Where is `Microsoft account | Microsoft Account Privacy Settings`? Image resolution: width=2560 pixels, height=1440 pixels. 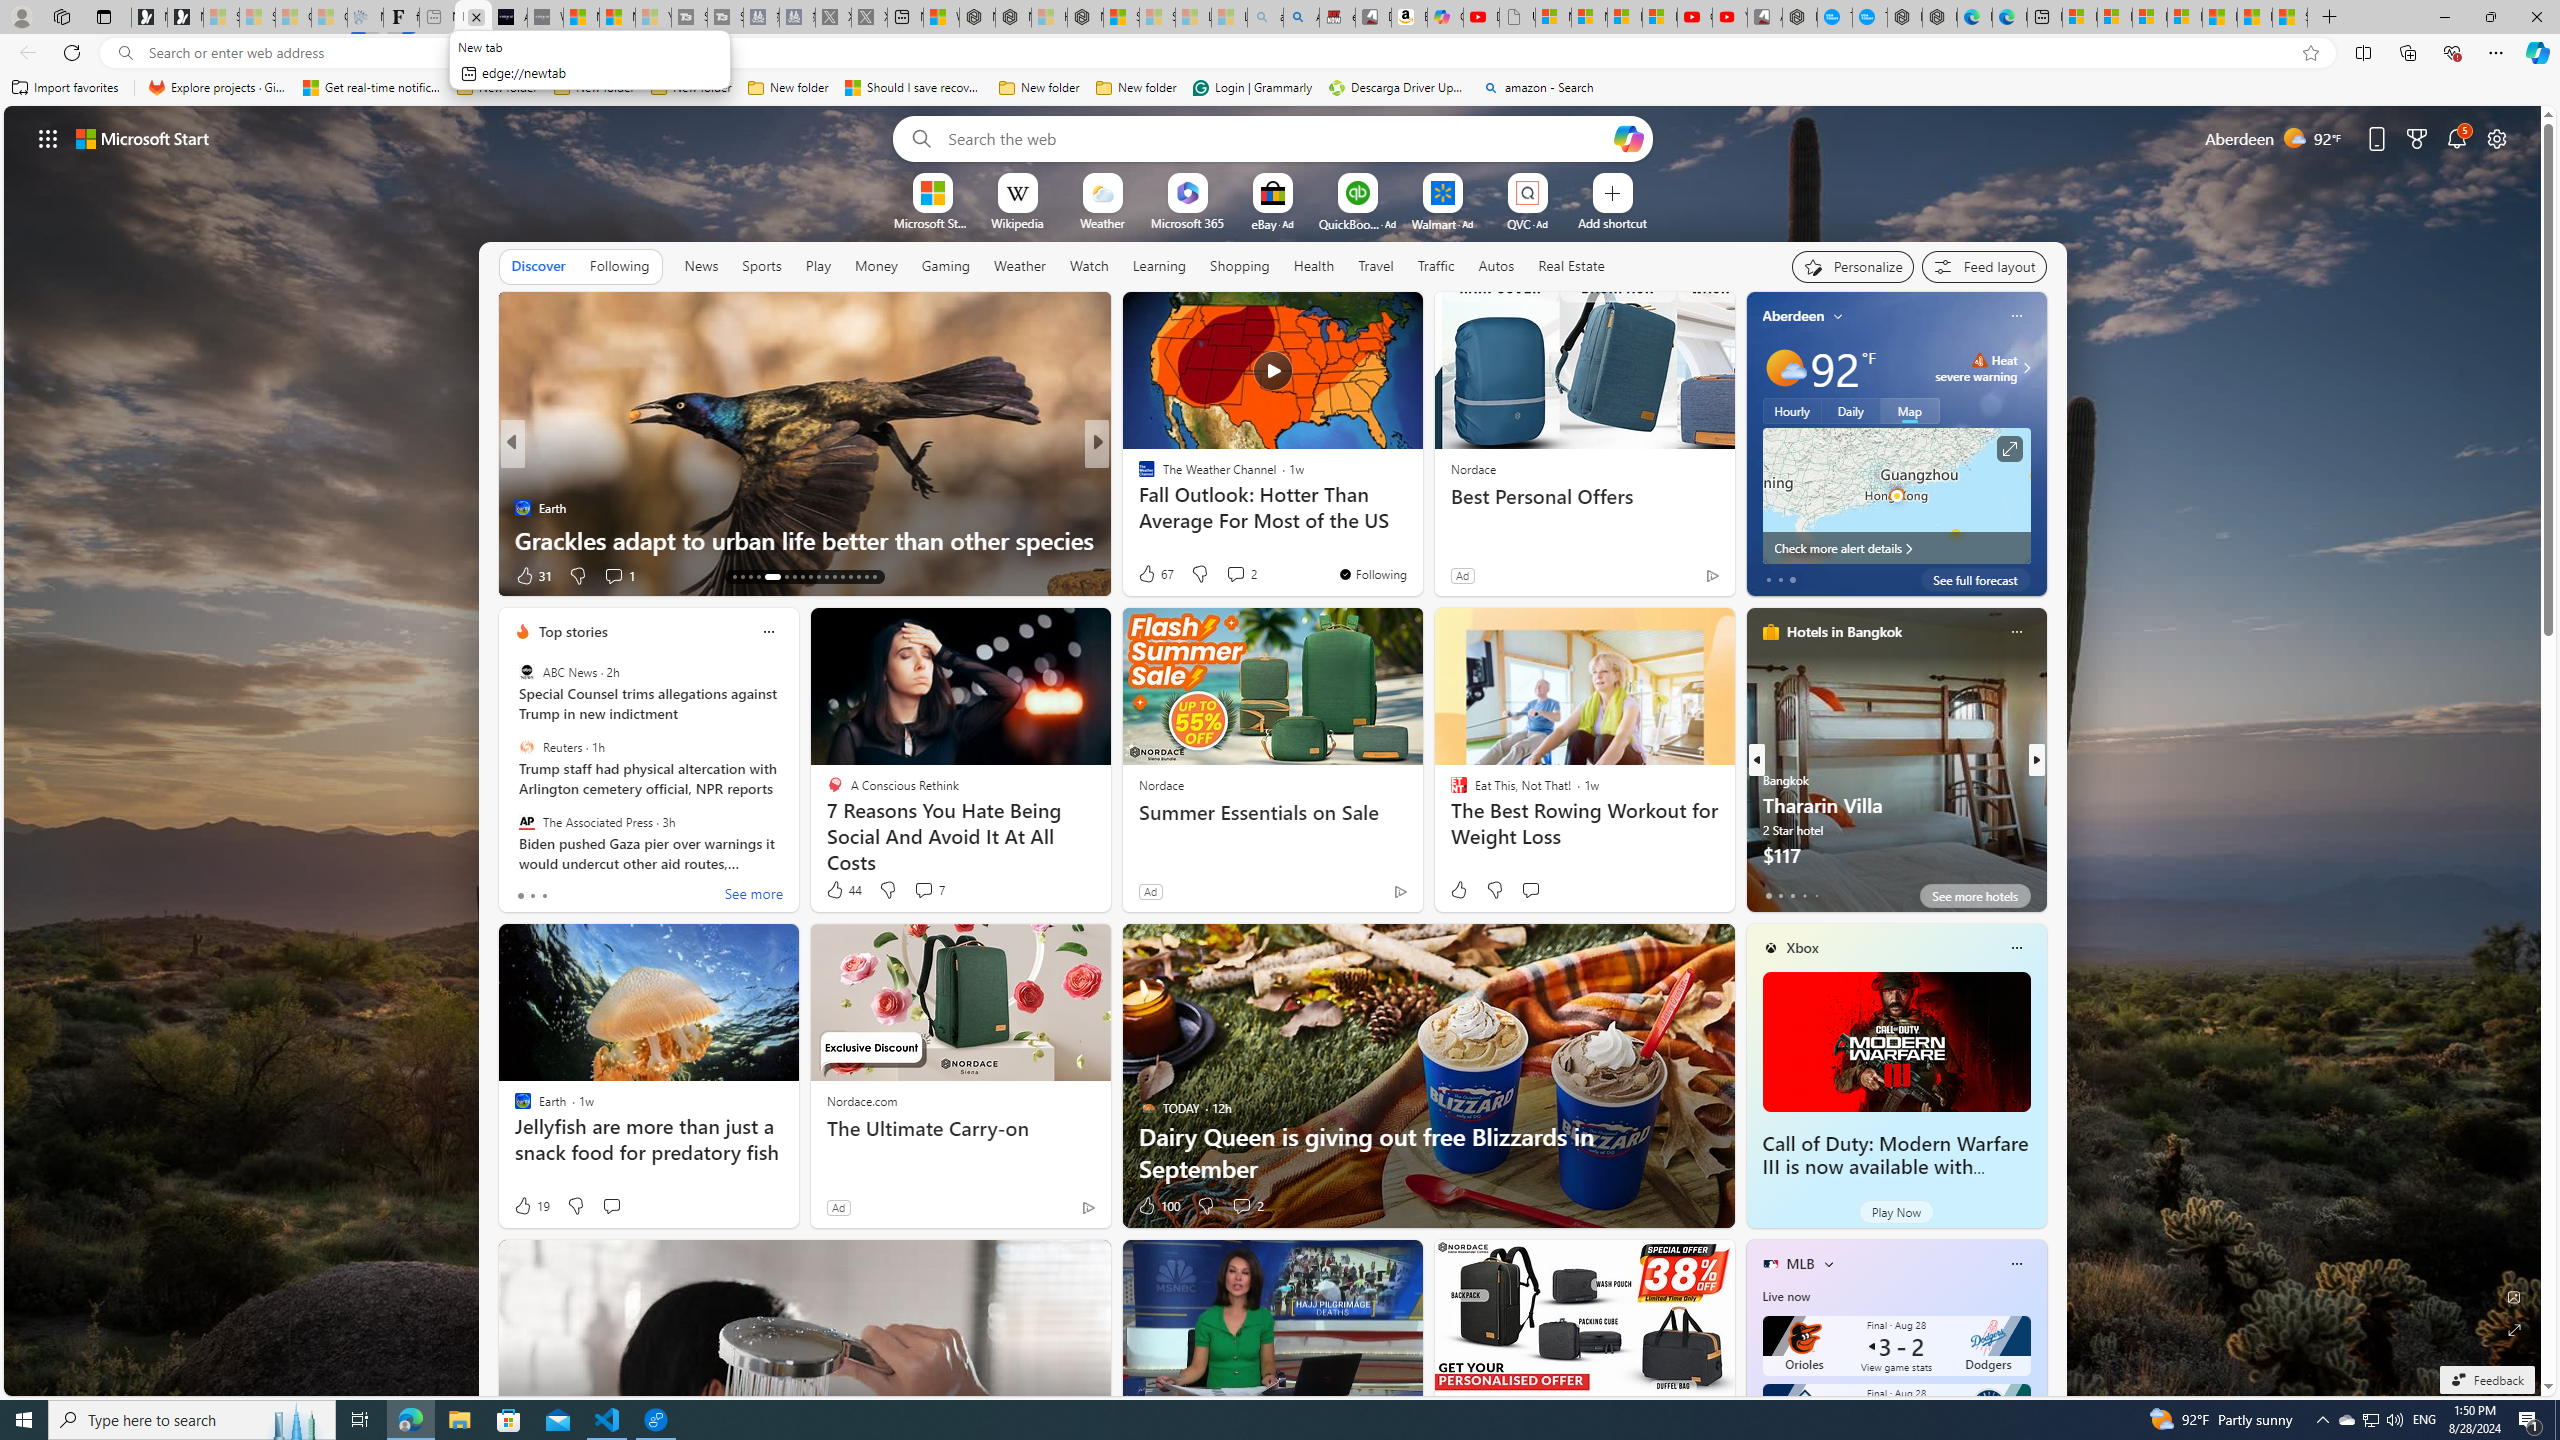
Microsoft account | Microsoft Account Privacy Settings is located at coordinates (2114, 17).